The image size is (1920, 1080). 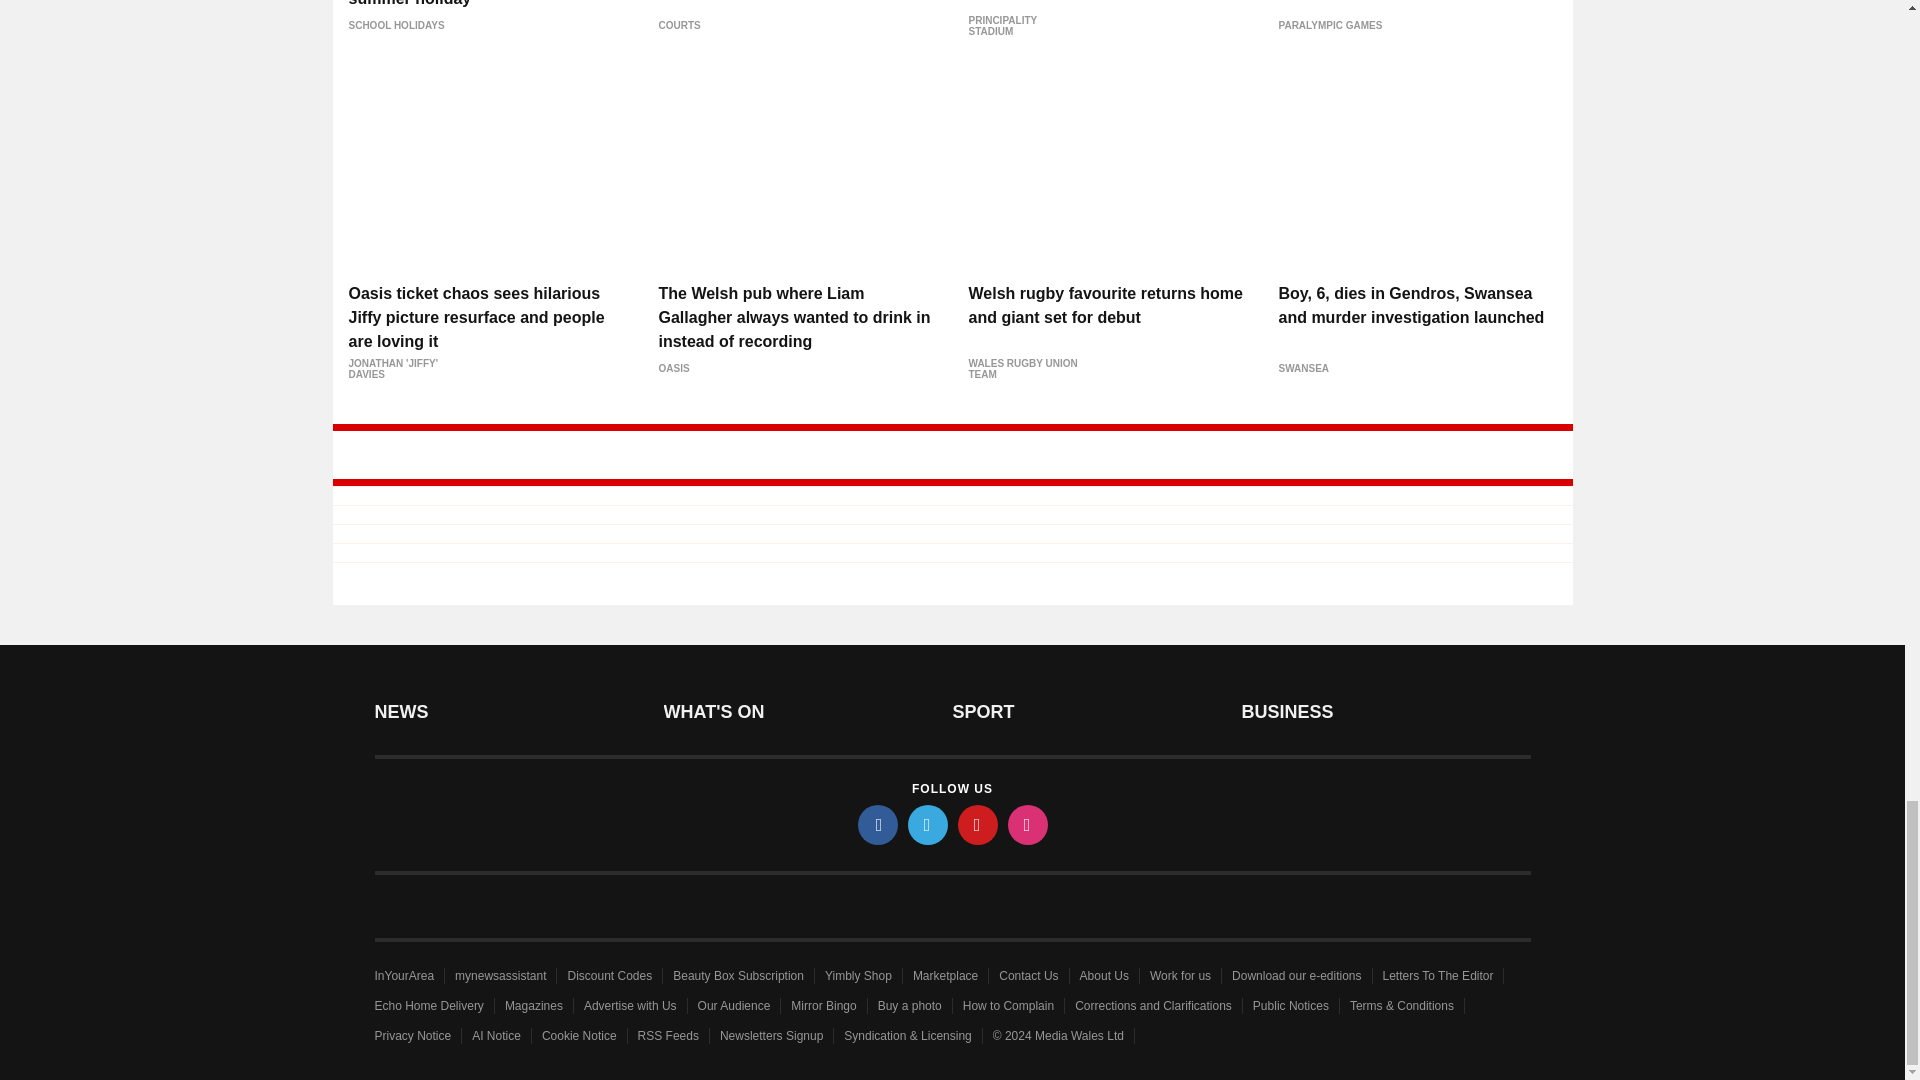 What do you see at coordinates (978, 824) in the screenshot?
I see `pinterest` at bounding box center [978, 824].